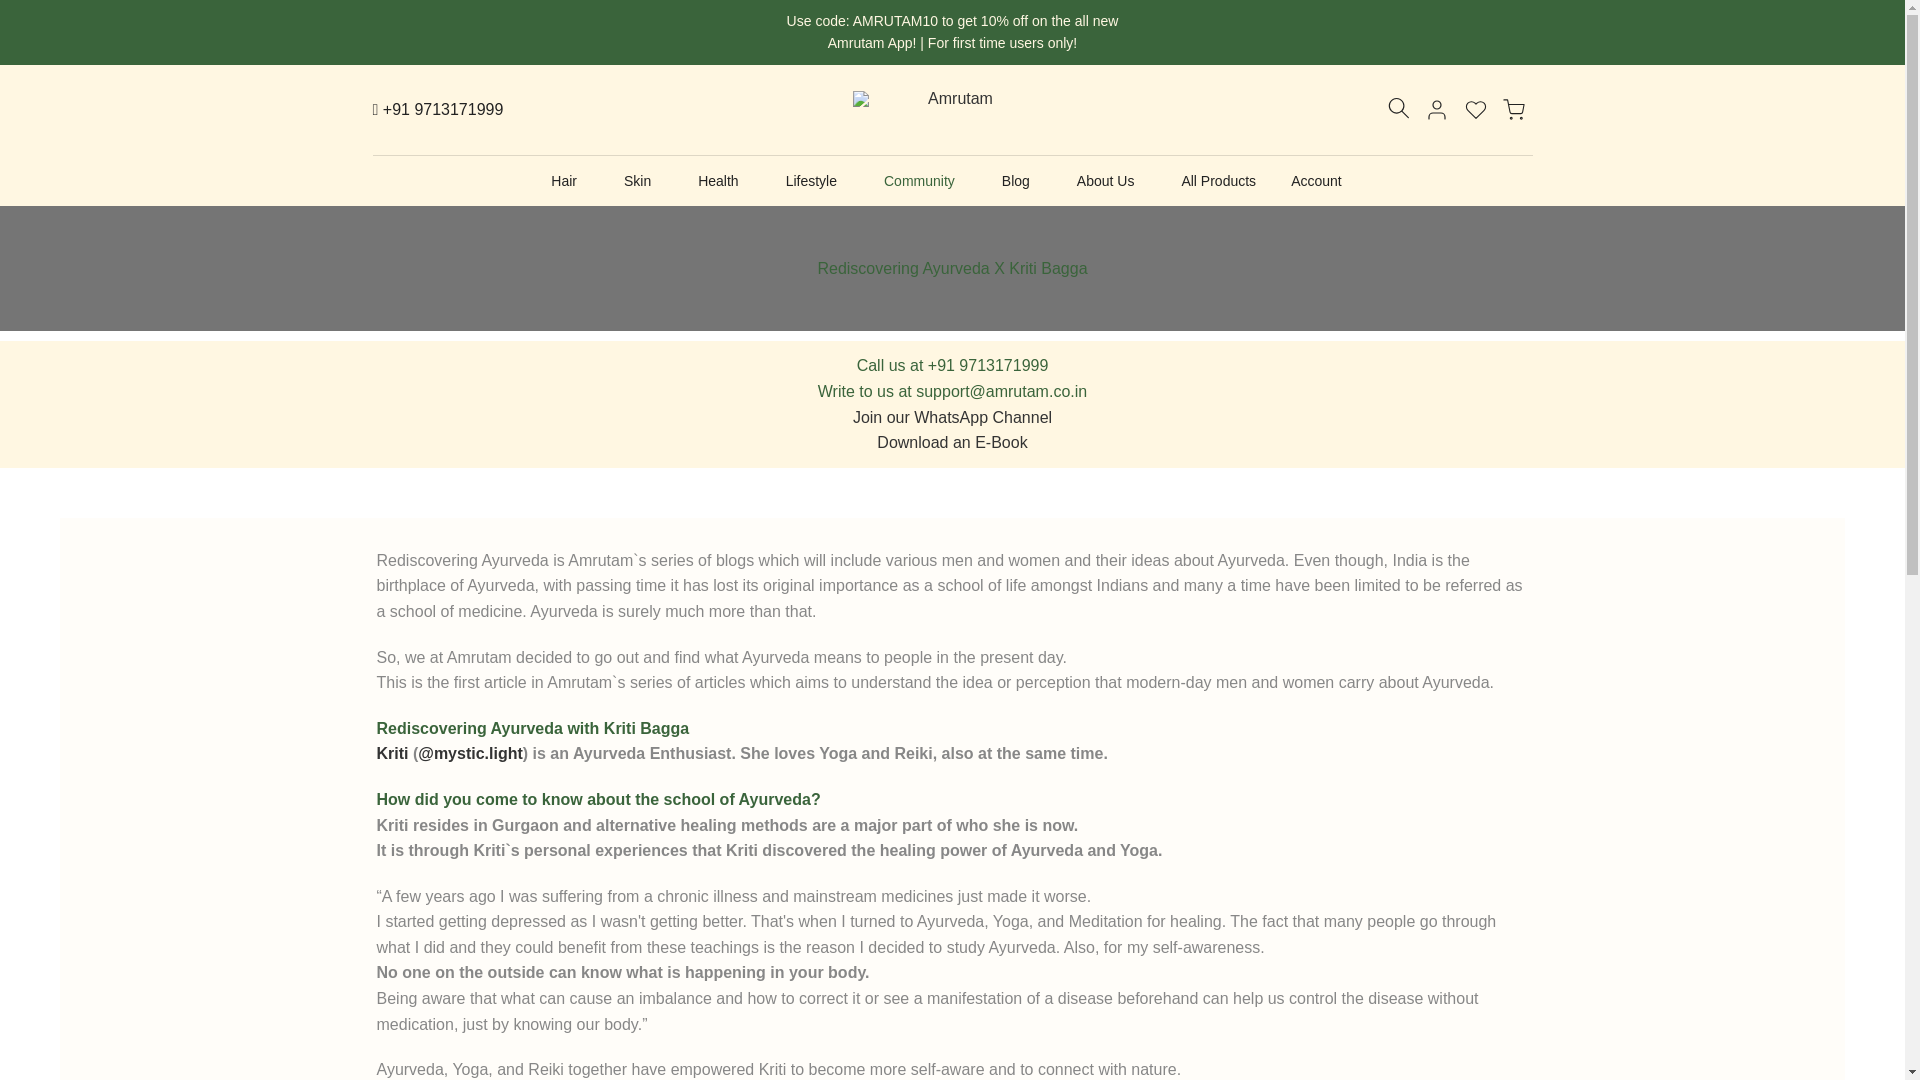 The image size is (1920, 1080). Describe the element at coordinates (642, 180) in the screenshot. I see `Skin` at that location.